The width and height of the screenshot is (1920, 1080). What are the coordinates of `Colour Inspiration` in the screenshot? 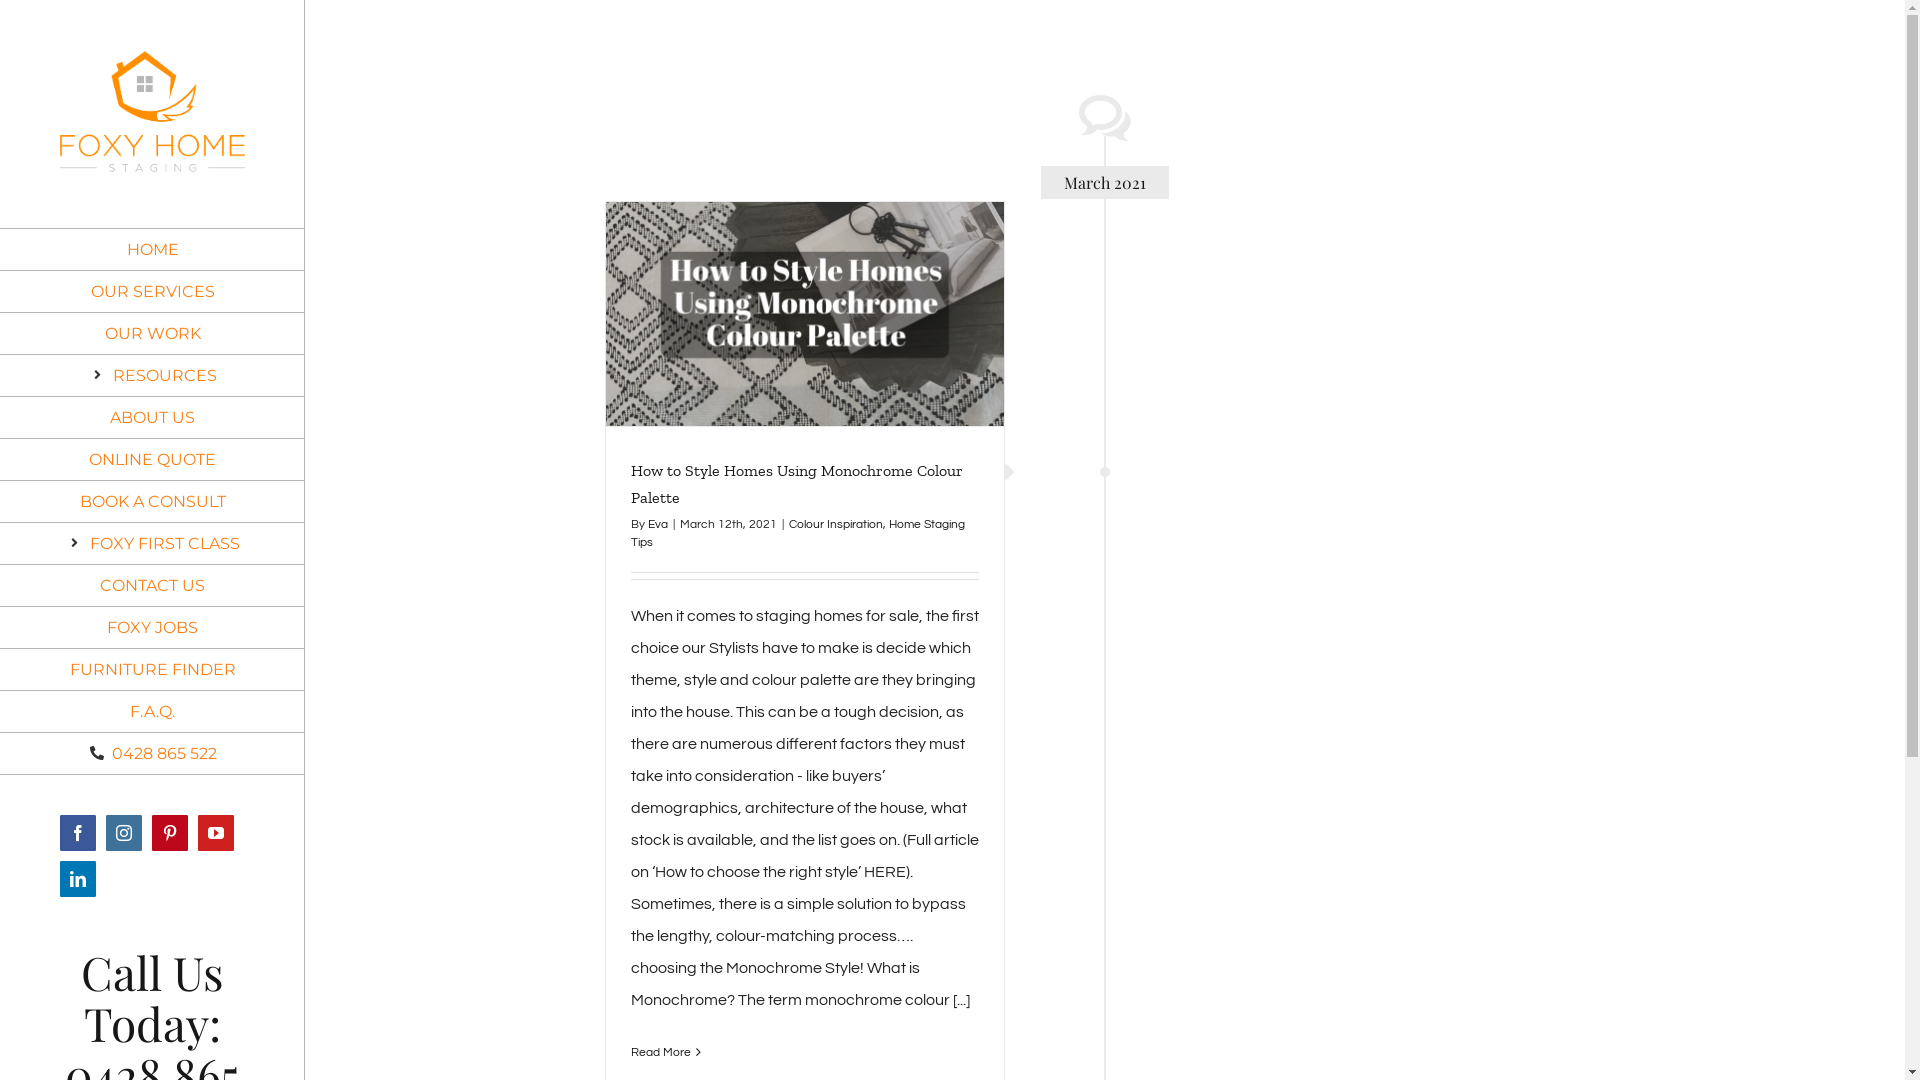 It's located at (836, 524).